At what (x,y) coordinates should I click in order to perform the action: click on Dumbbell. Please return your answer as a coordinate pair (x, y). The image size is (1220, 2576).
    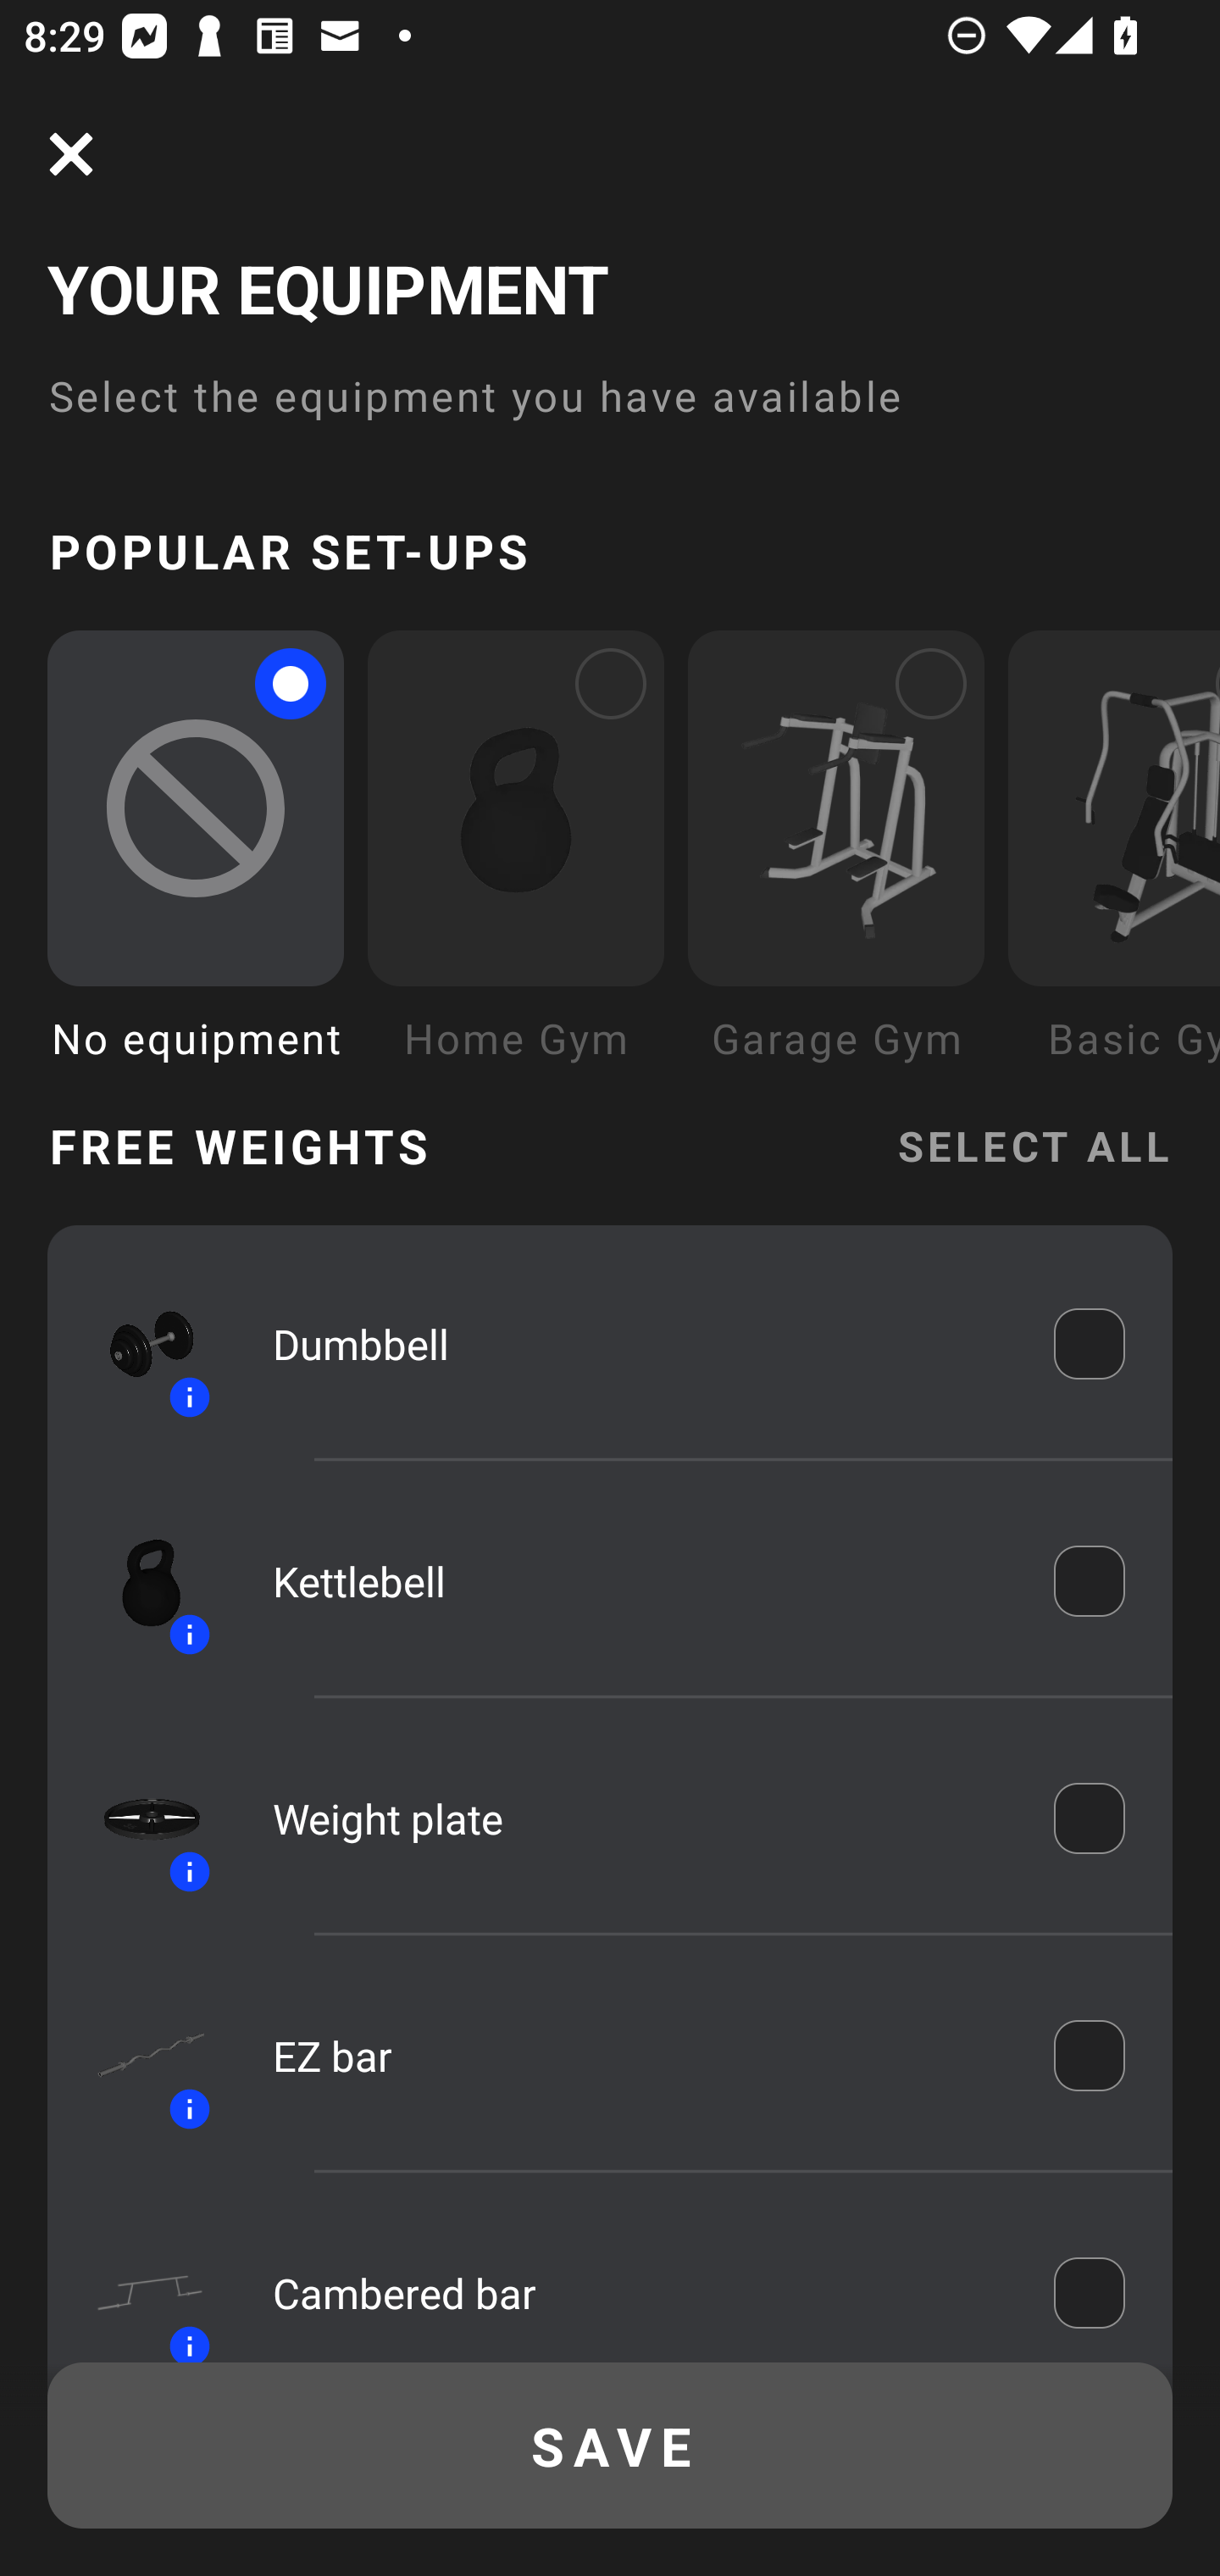
    Looking at the image, I should click on (640, 1342).